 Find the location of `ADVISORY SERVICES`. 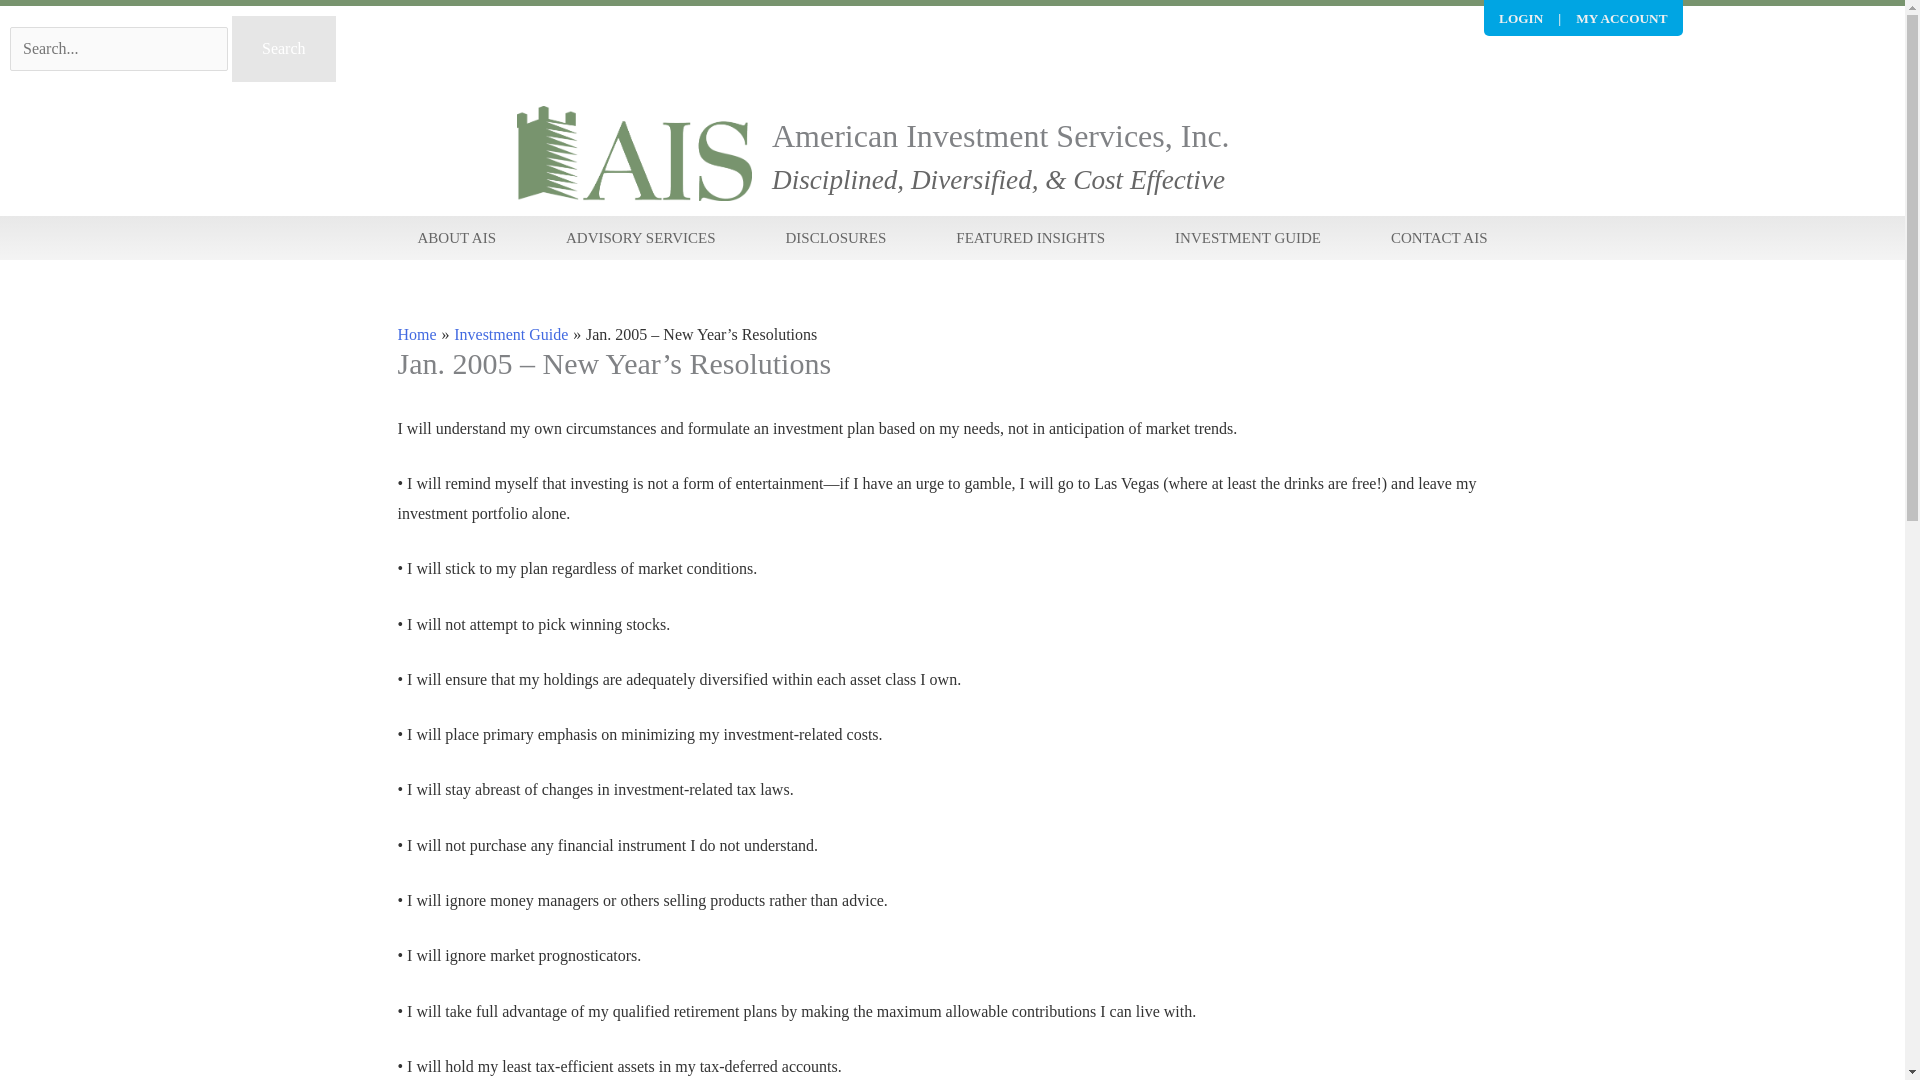

ADVISORY SERVICES is located at coordinates (640, 238).